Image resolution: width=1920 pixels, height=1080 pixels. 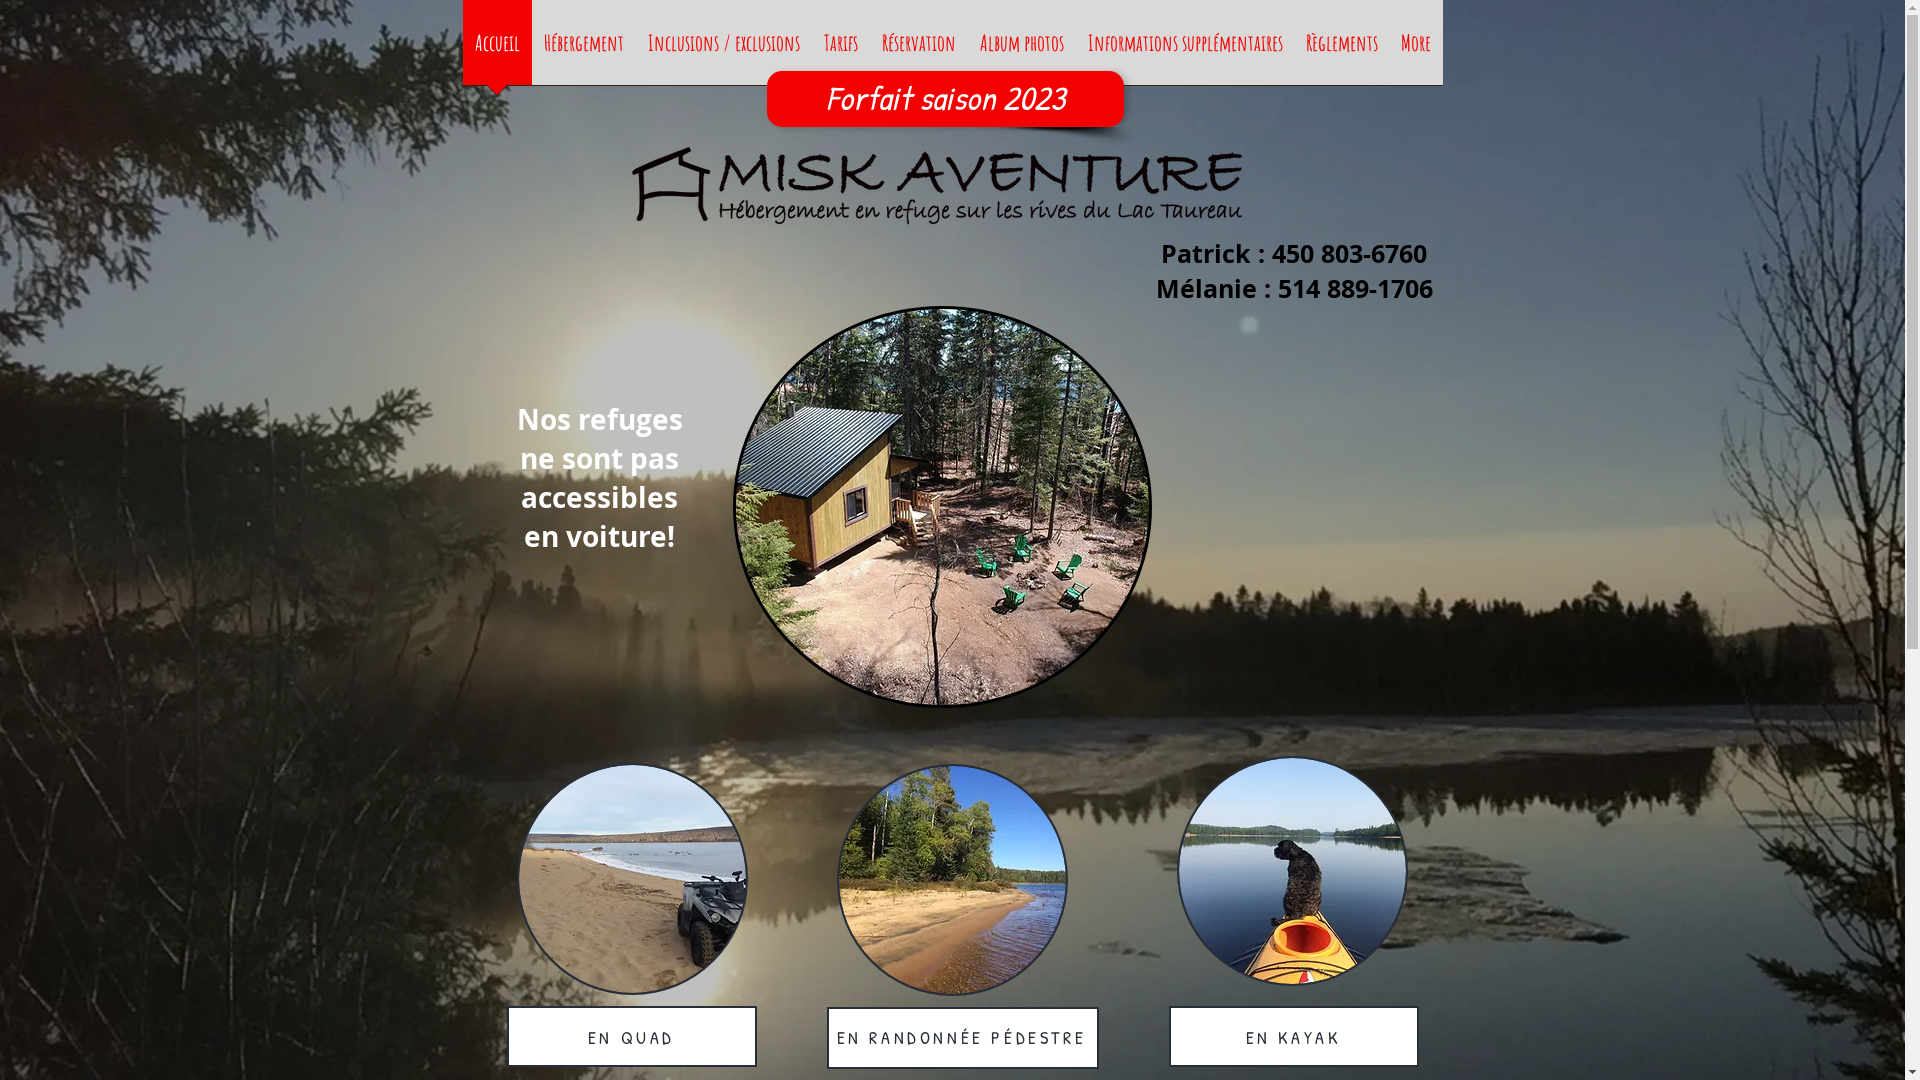 I want to click on IMG_3097.JPG, so click(x=1292, y=871).